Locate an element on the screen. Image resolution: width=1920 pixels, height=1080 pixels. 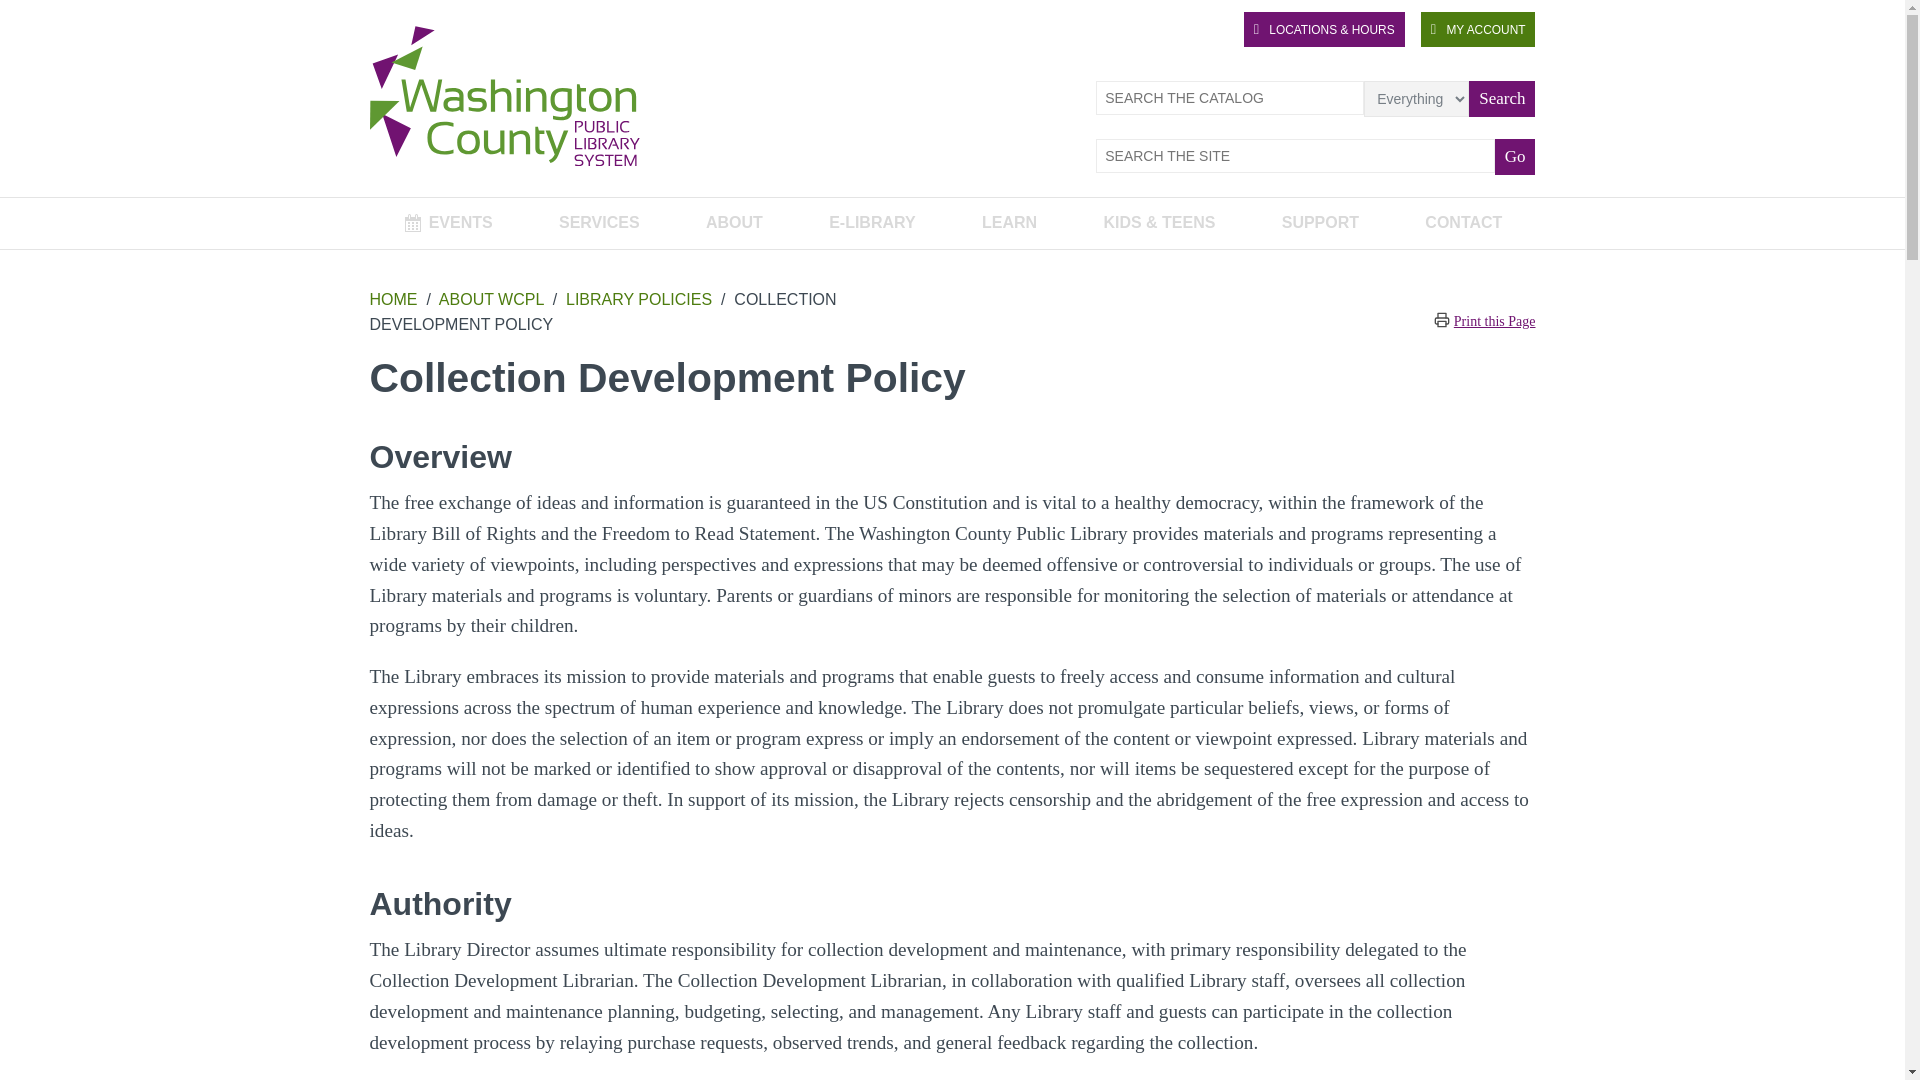
E-LIBRARY is located at coordinates (872, 223).